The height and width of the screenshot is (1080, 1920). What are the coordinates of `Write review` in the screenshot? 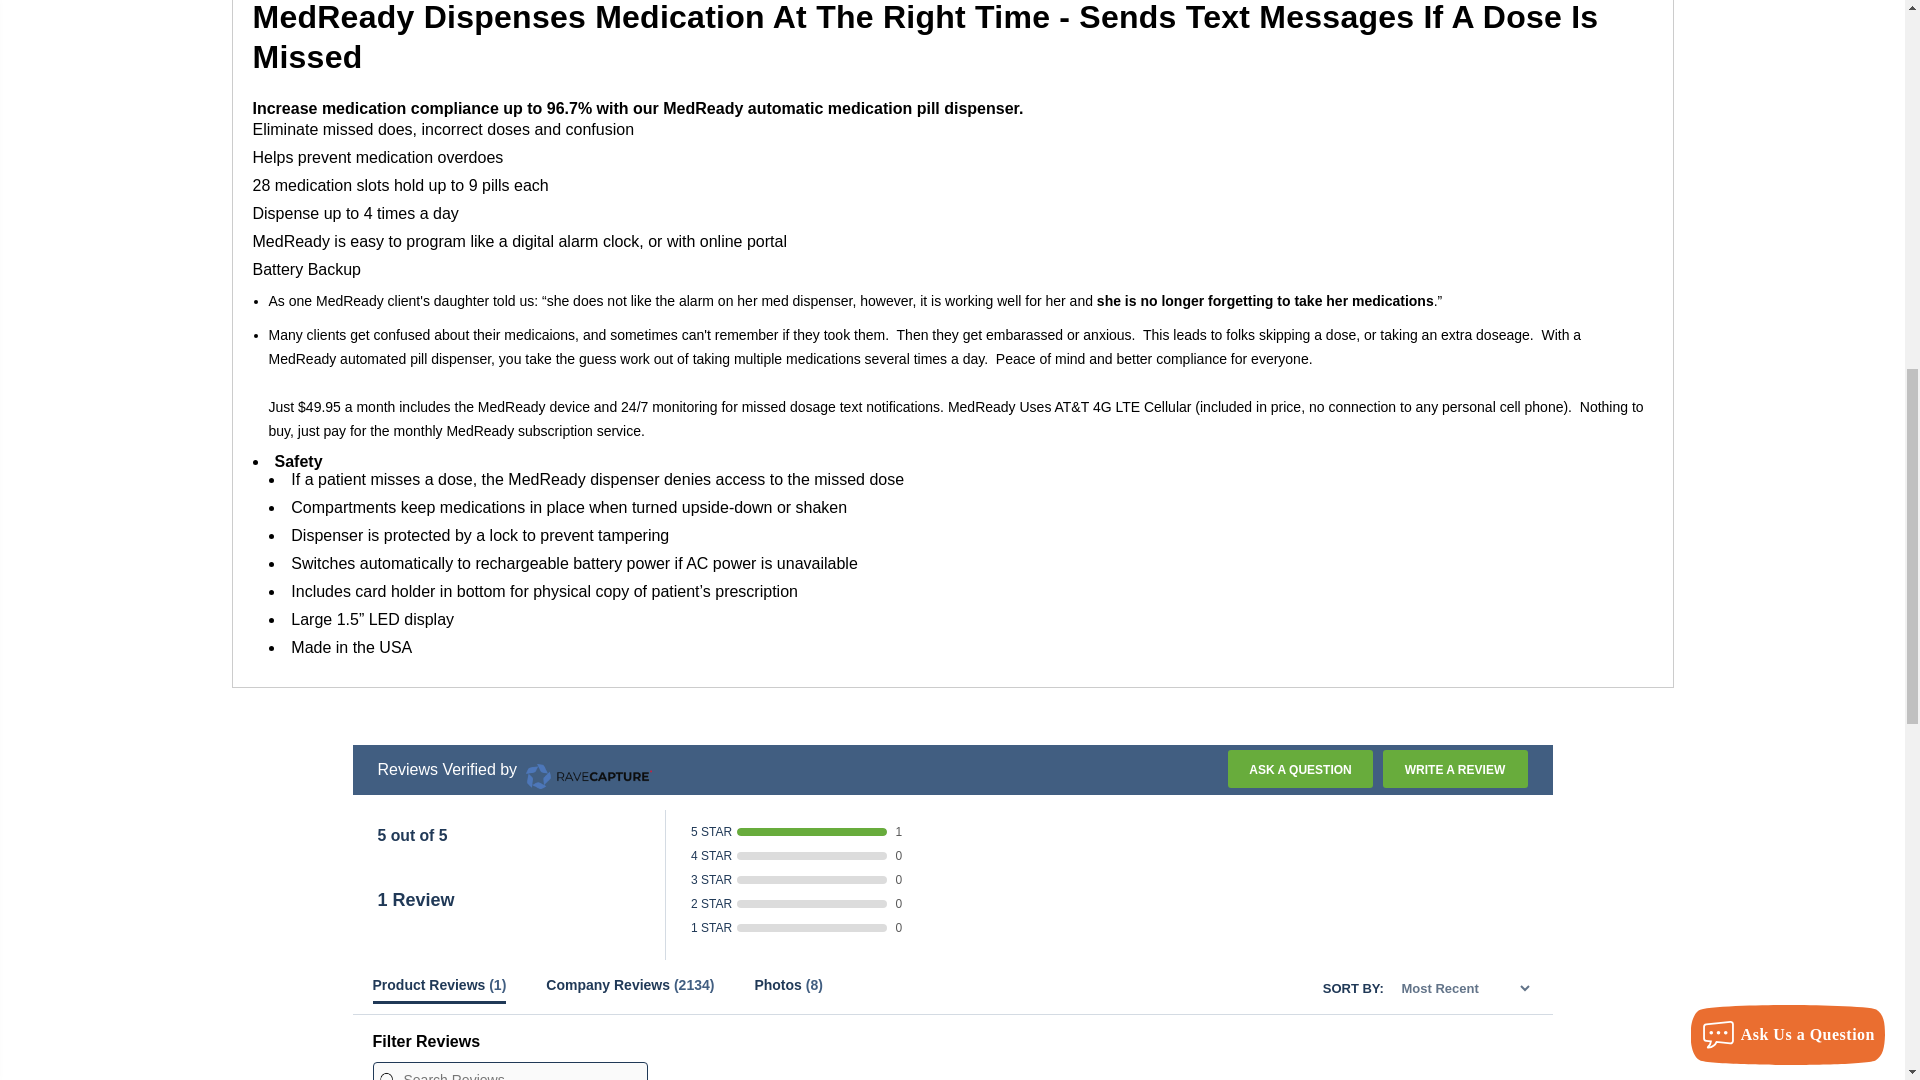 It's located at (1454, 768).